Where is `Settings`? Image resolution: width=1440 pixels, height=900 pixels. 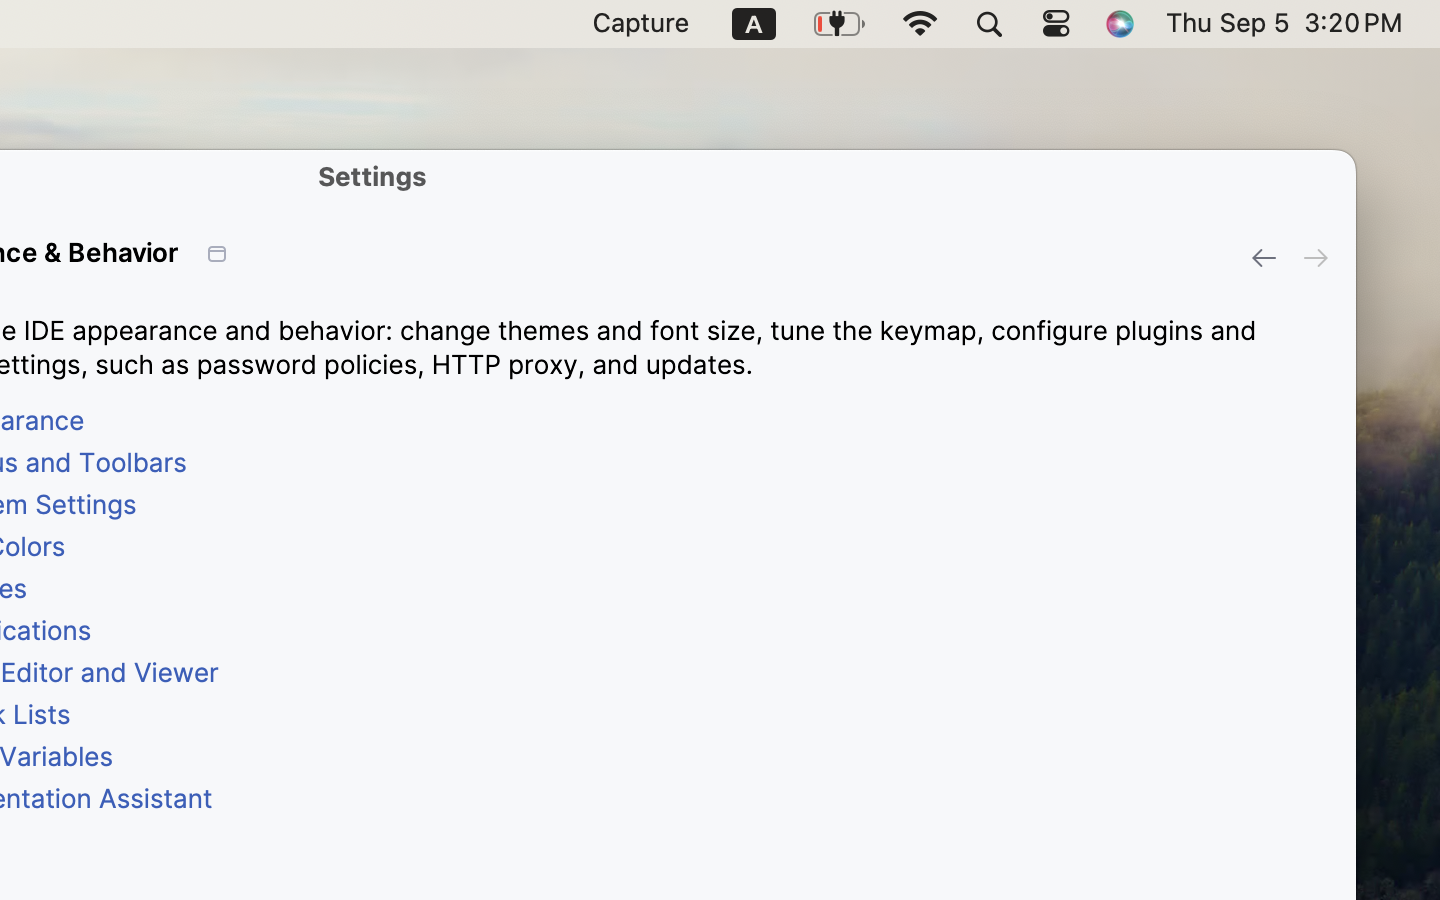 Settings is located at coordinates (373, 176).